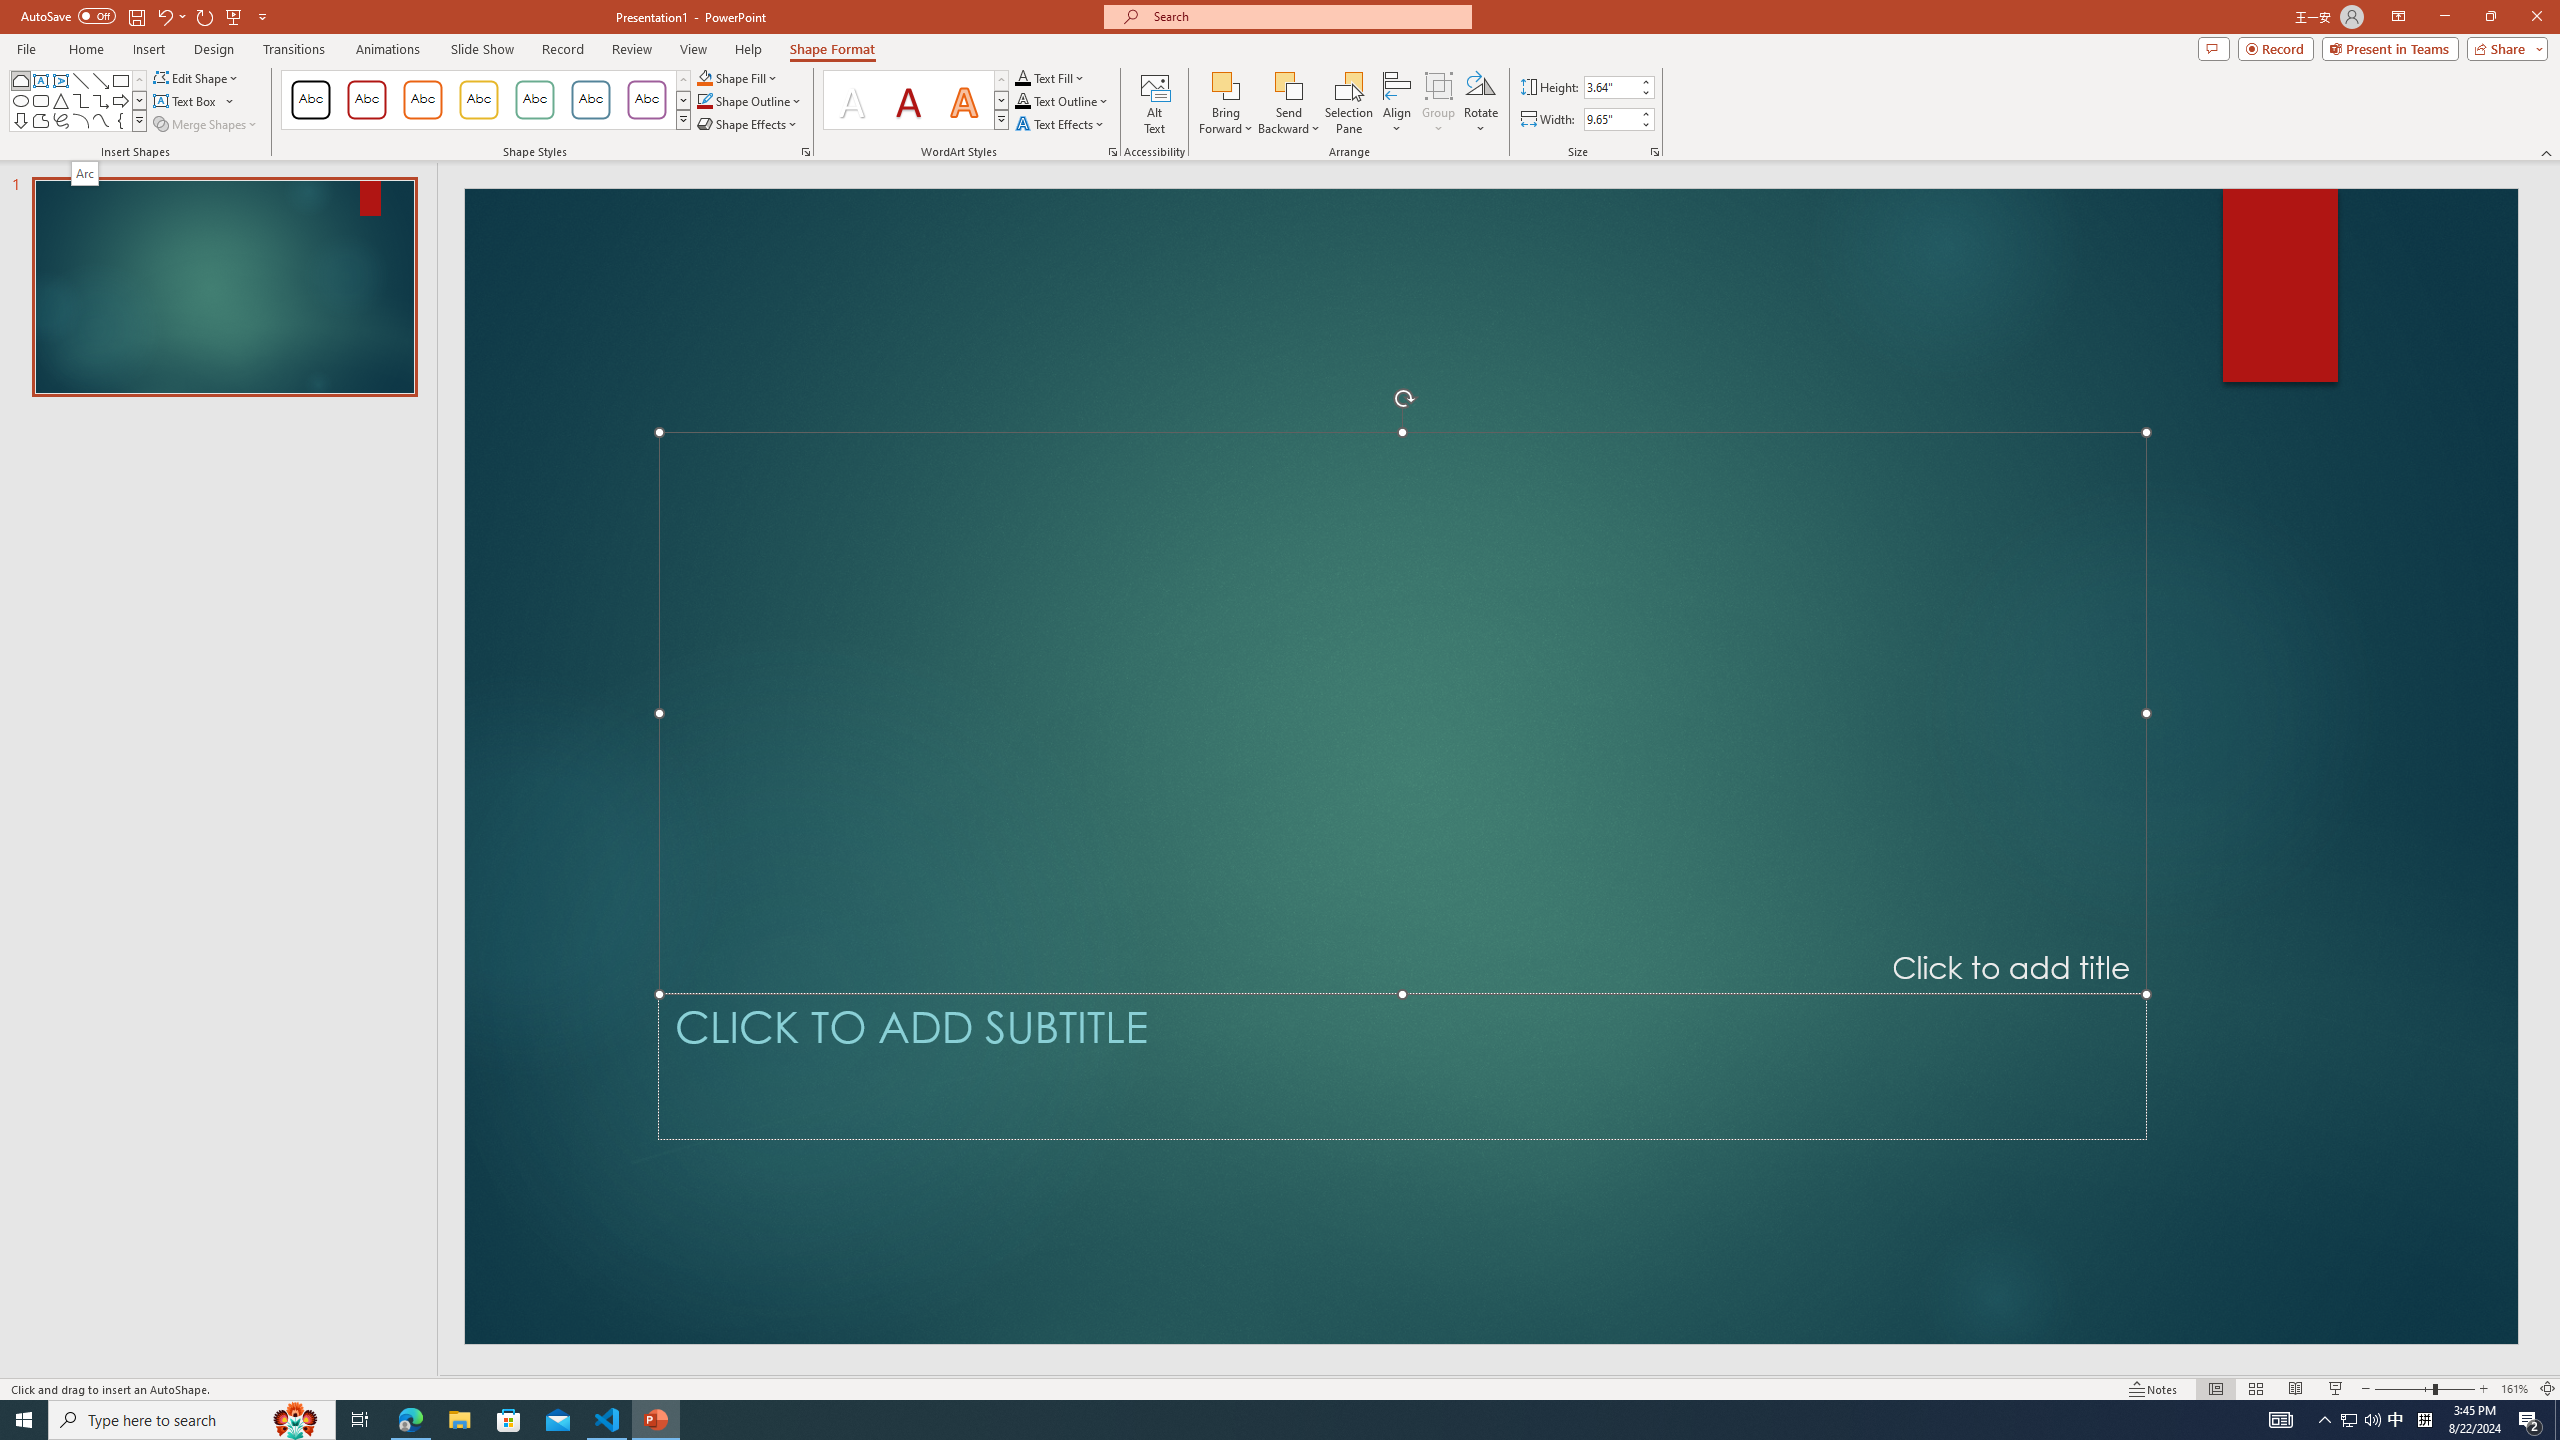 The height and width of the screenshot is (1440, 2560). What do you see at coordinates (591, 100) in the screenshot?
I see `Colored Outline - Blue-Gray, Accent 5` at bounding box center [591, 100].